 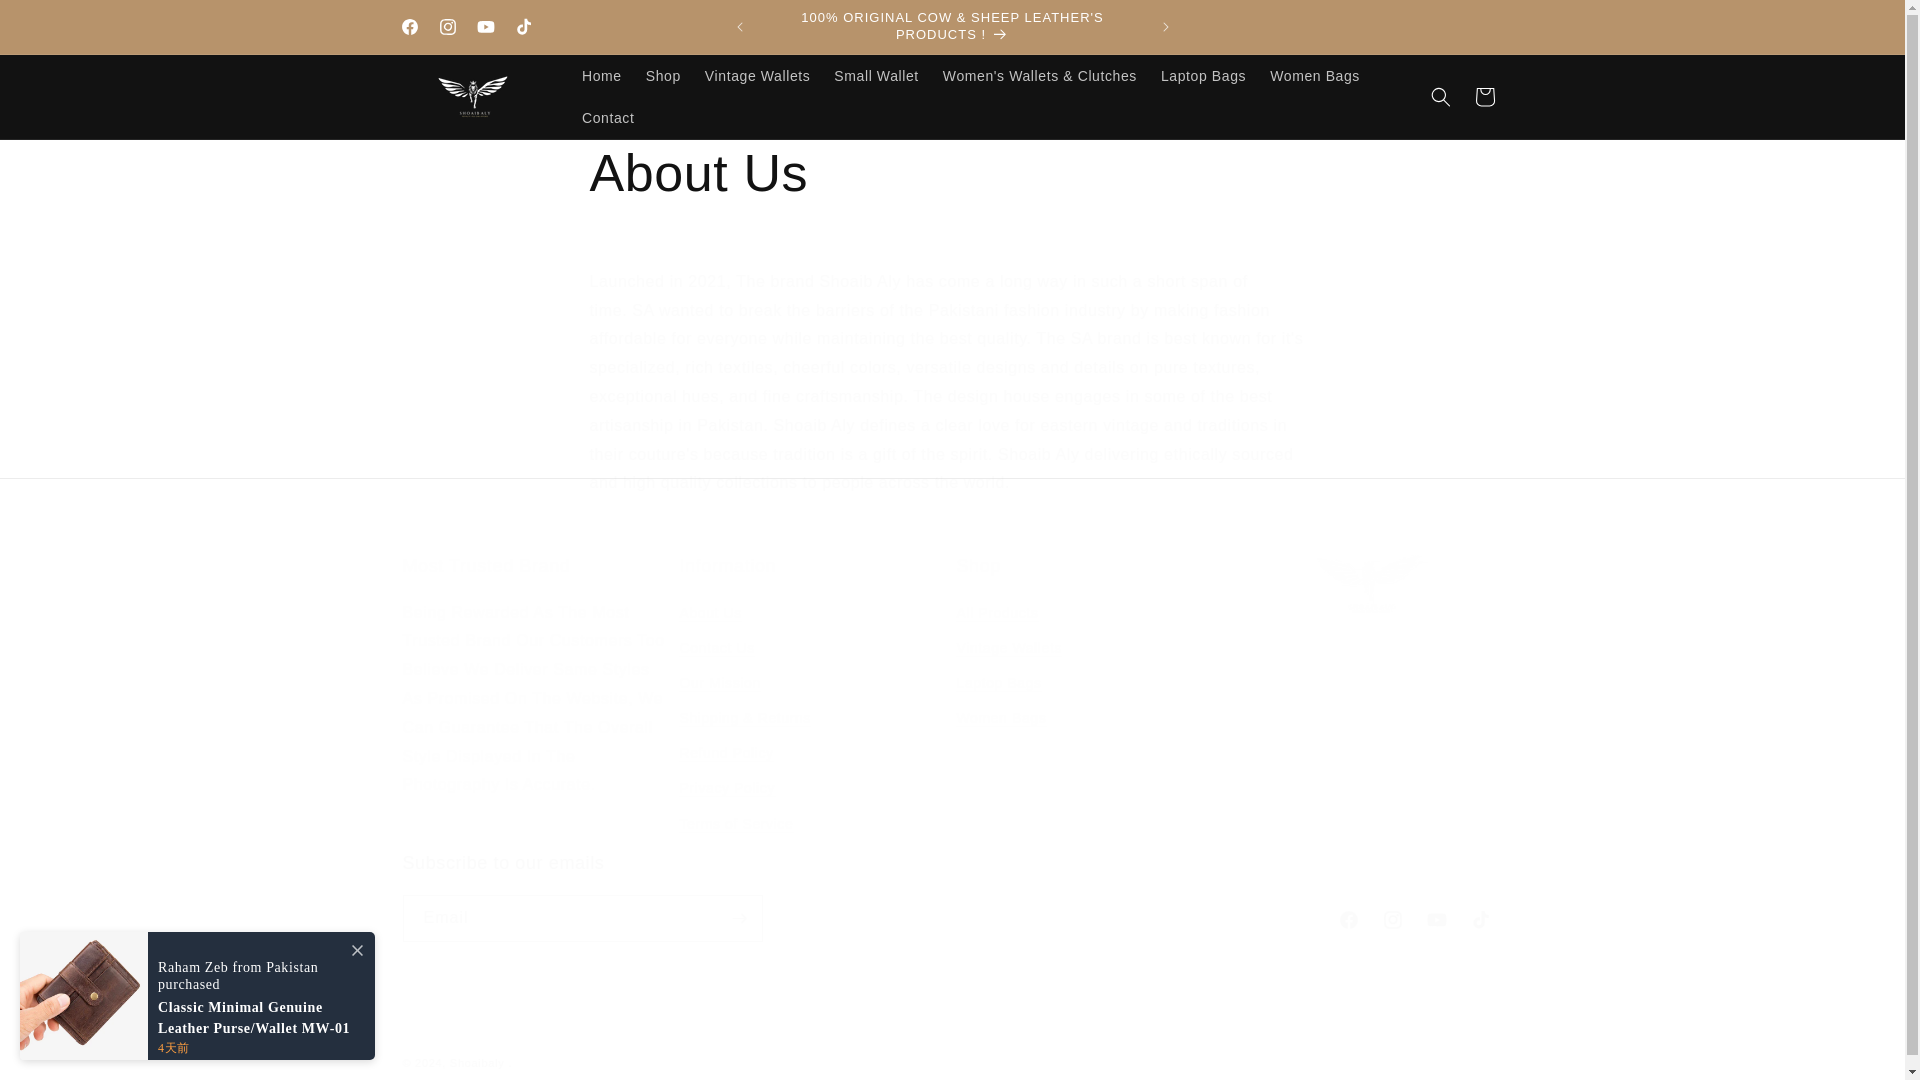 I want to click on Small Wallet, so click(x=1314, y=76).